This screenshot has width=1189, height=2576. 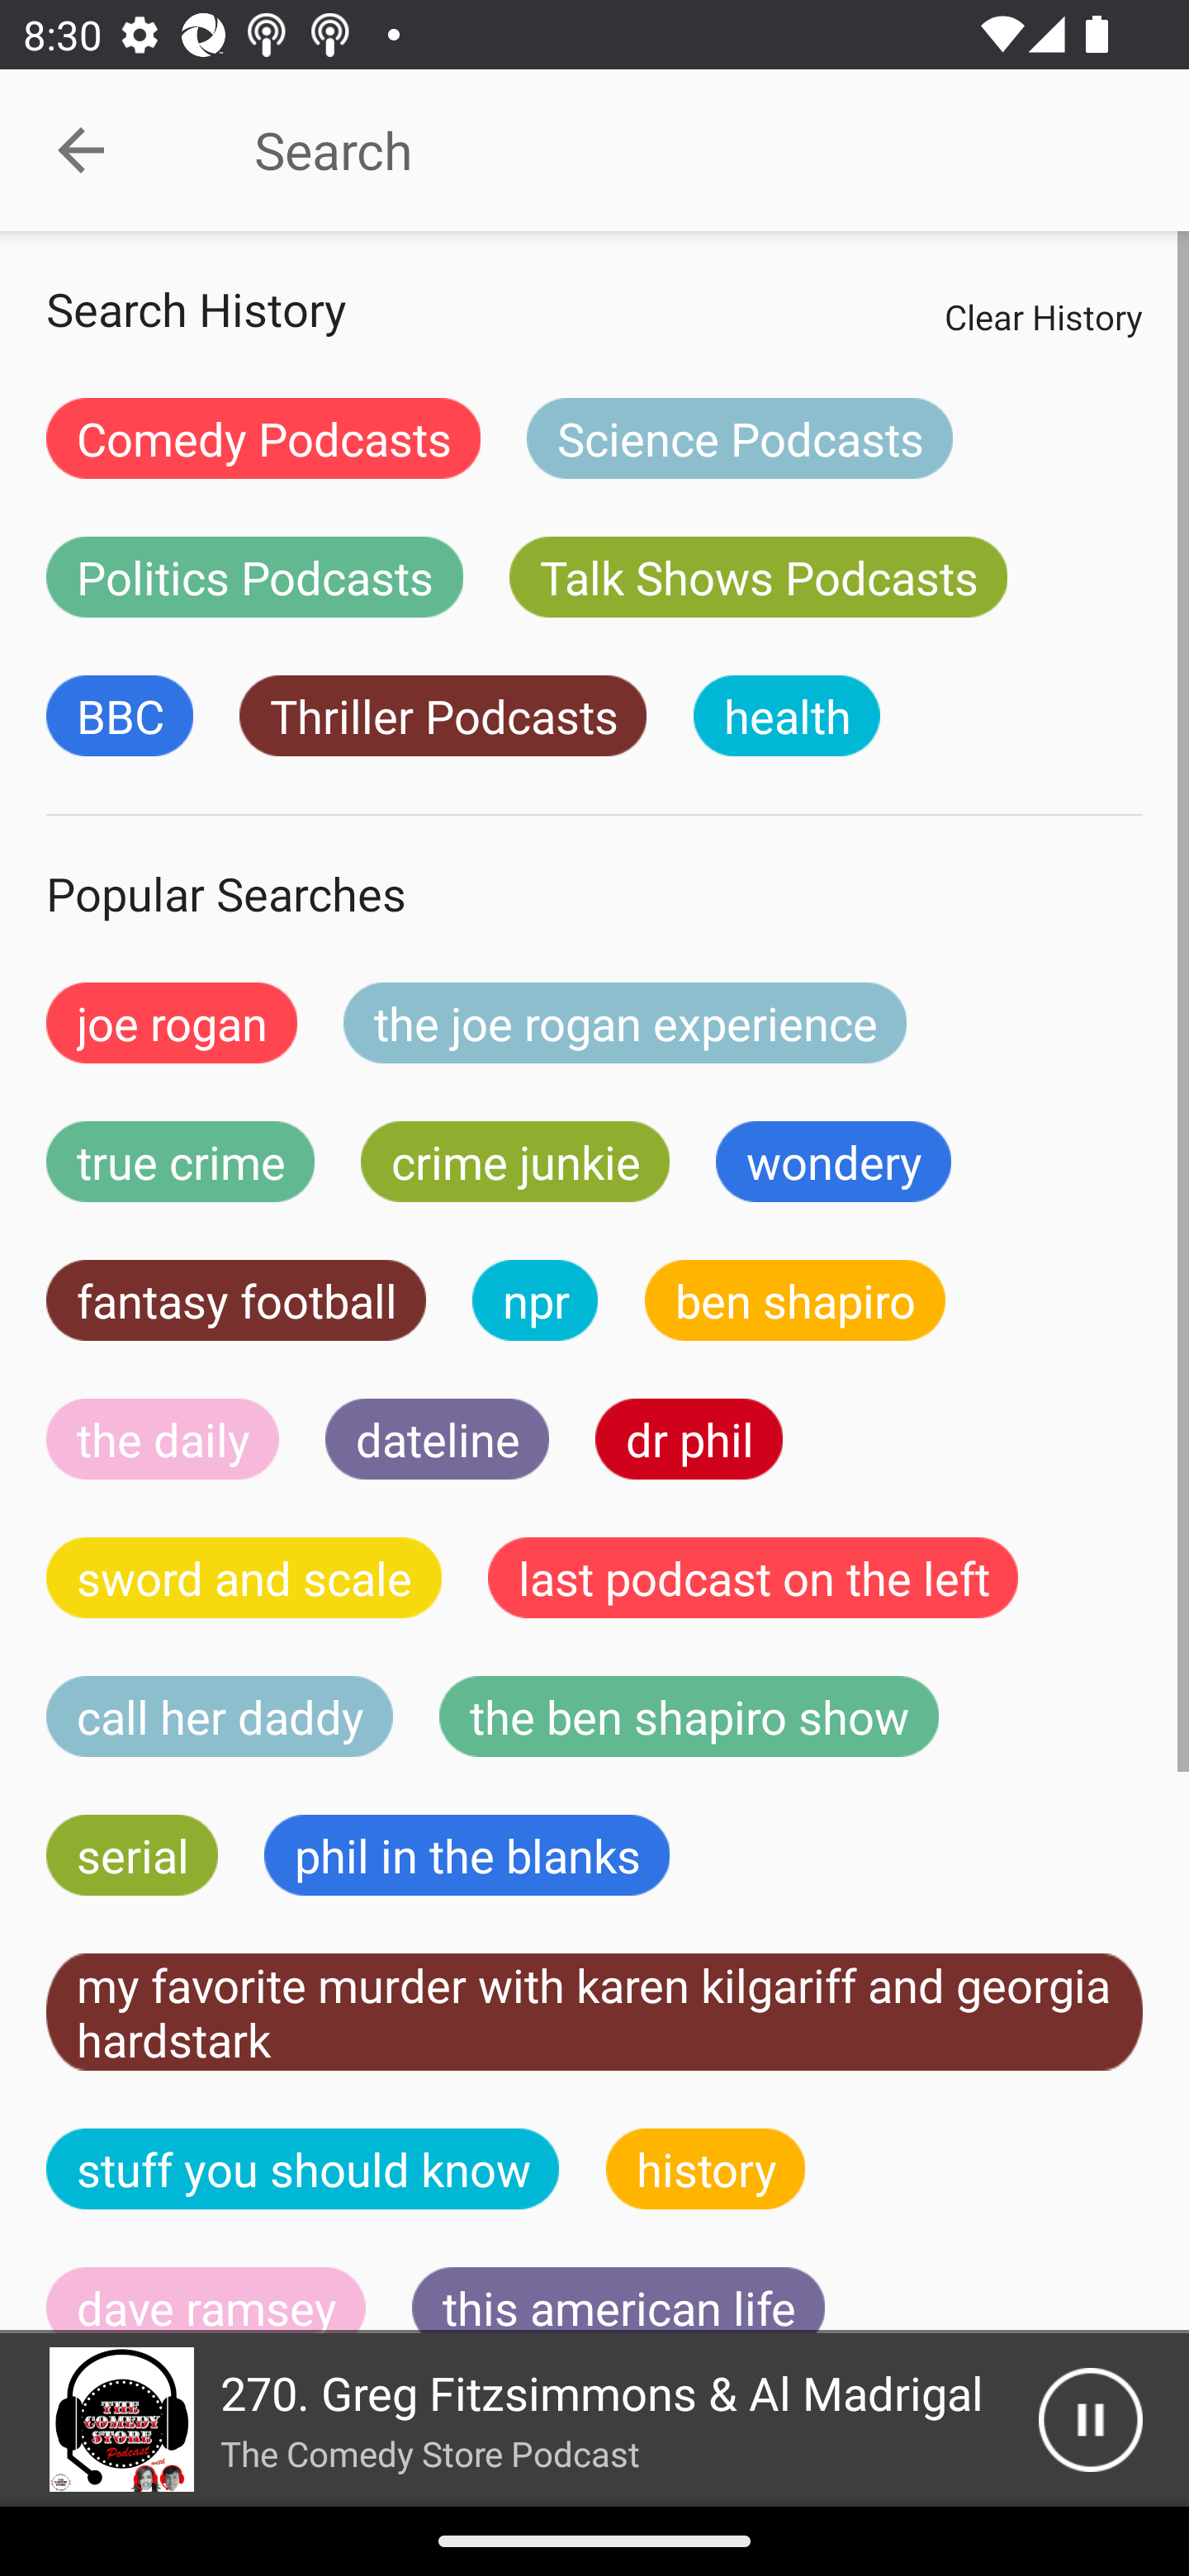 What do you see at coordinates (81, 150) in the screenshot?
I see `Collapse` at bounding box center [81, 150].